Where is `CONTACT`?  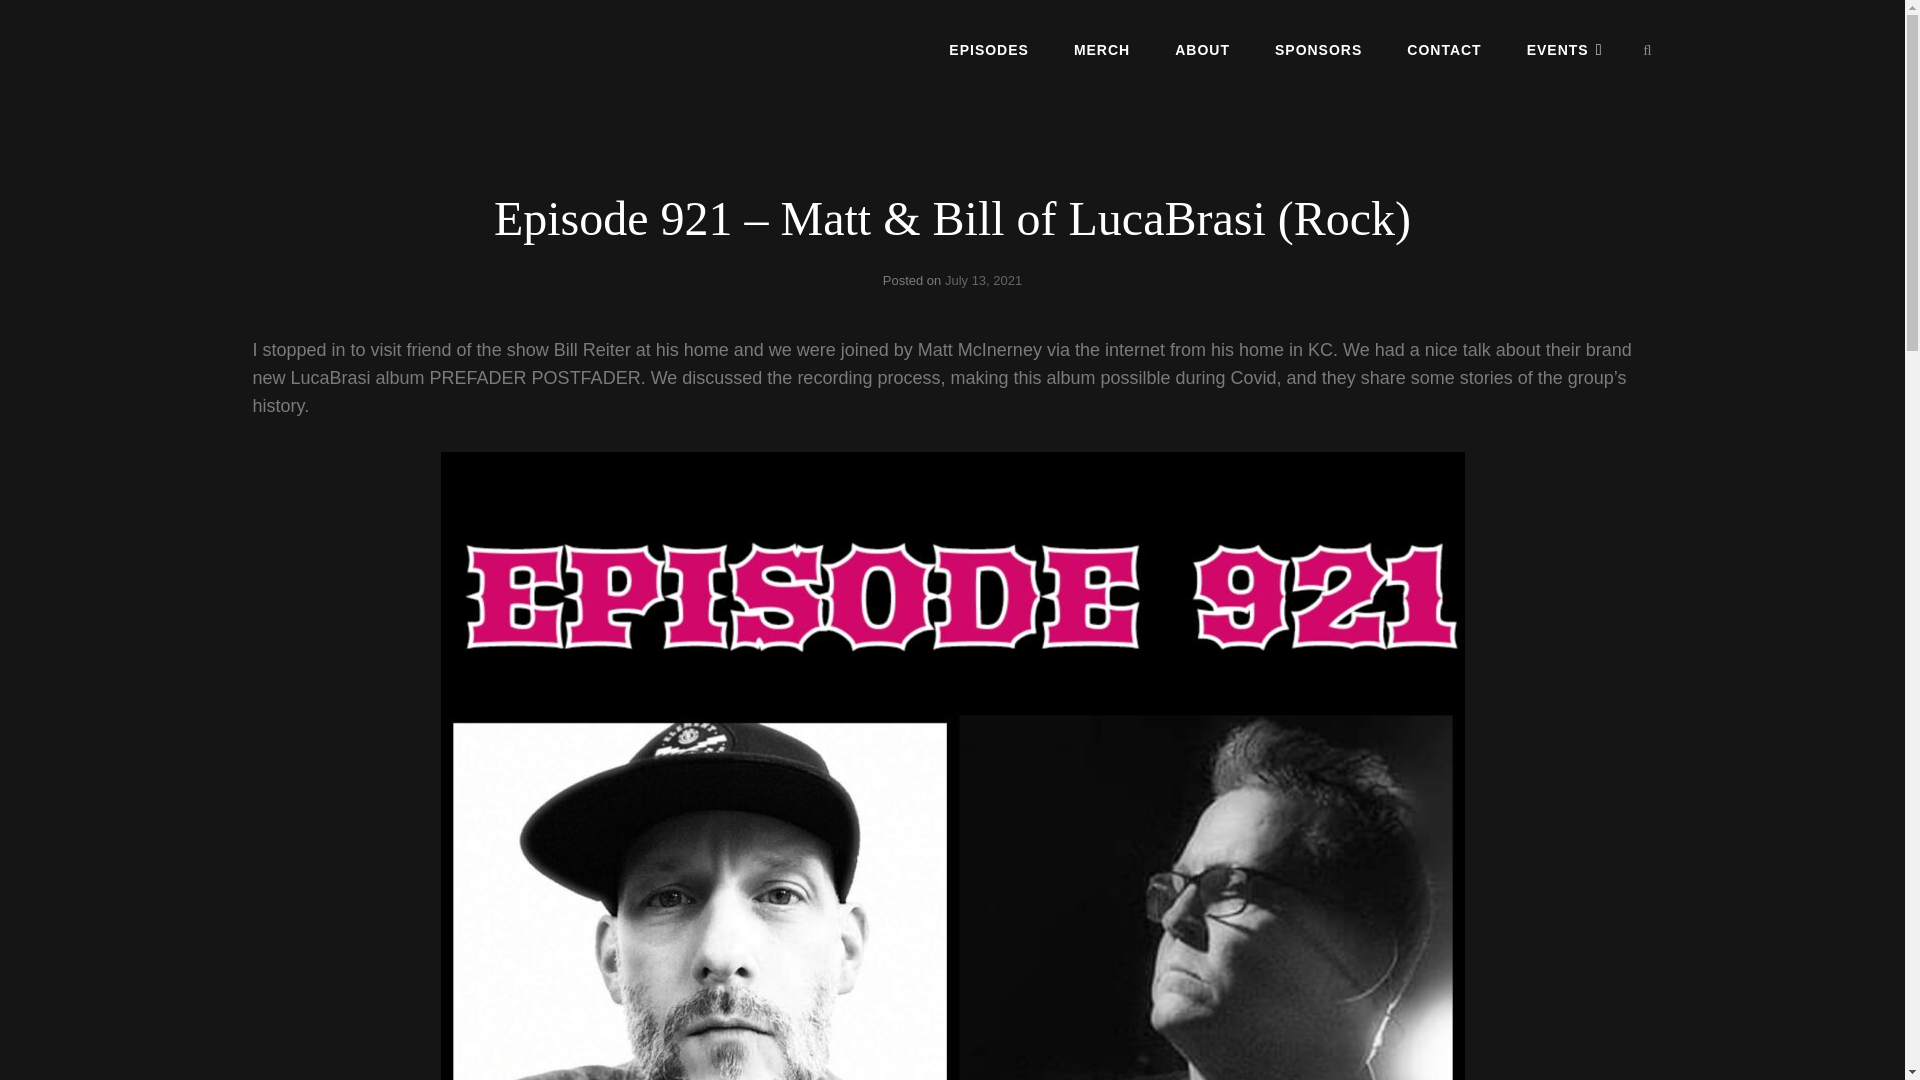
CONTACT is located at coordinates (1444, 49).